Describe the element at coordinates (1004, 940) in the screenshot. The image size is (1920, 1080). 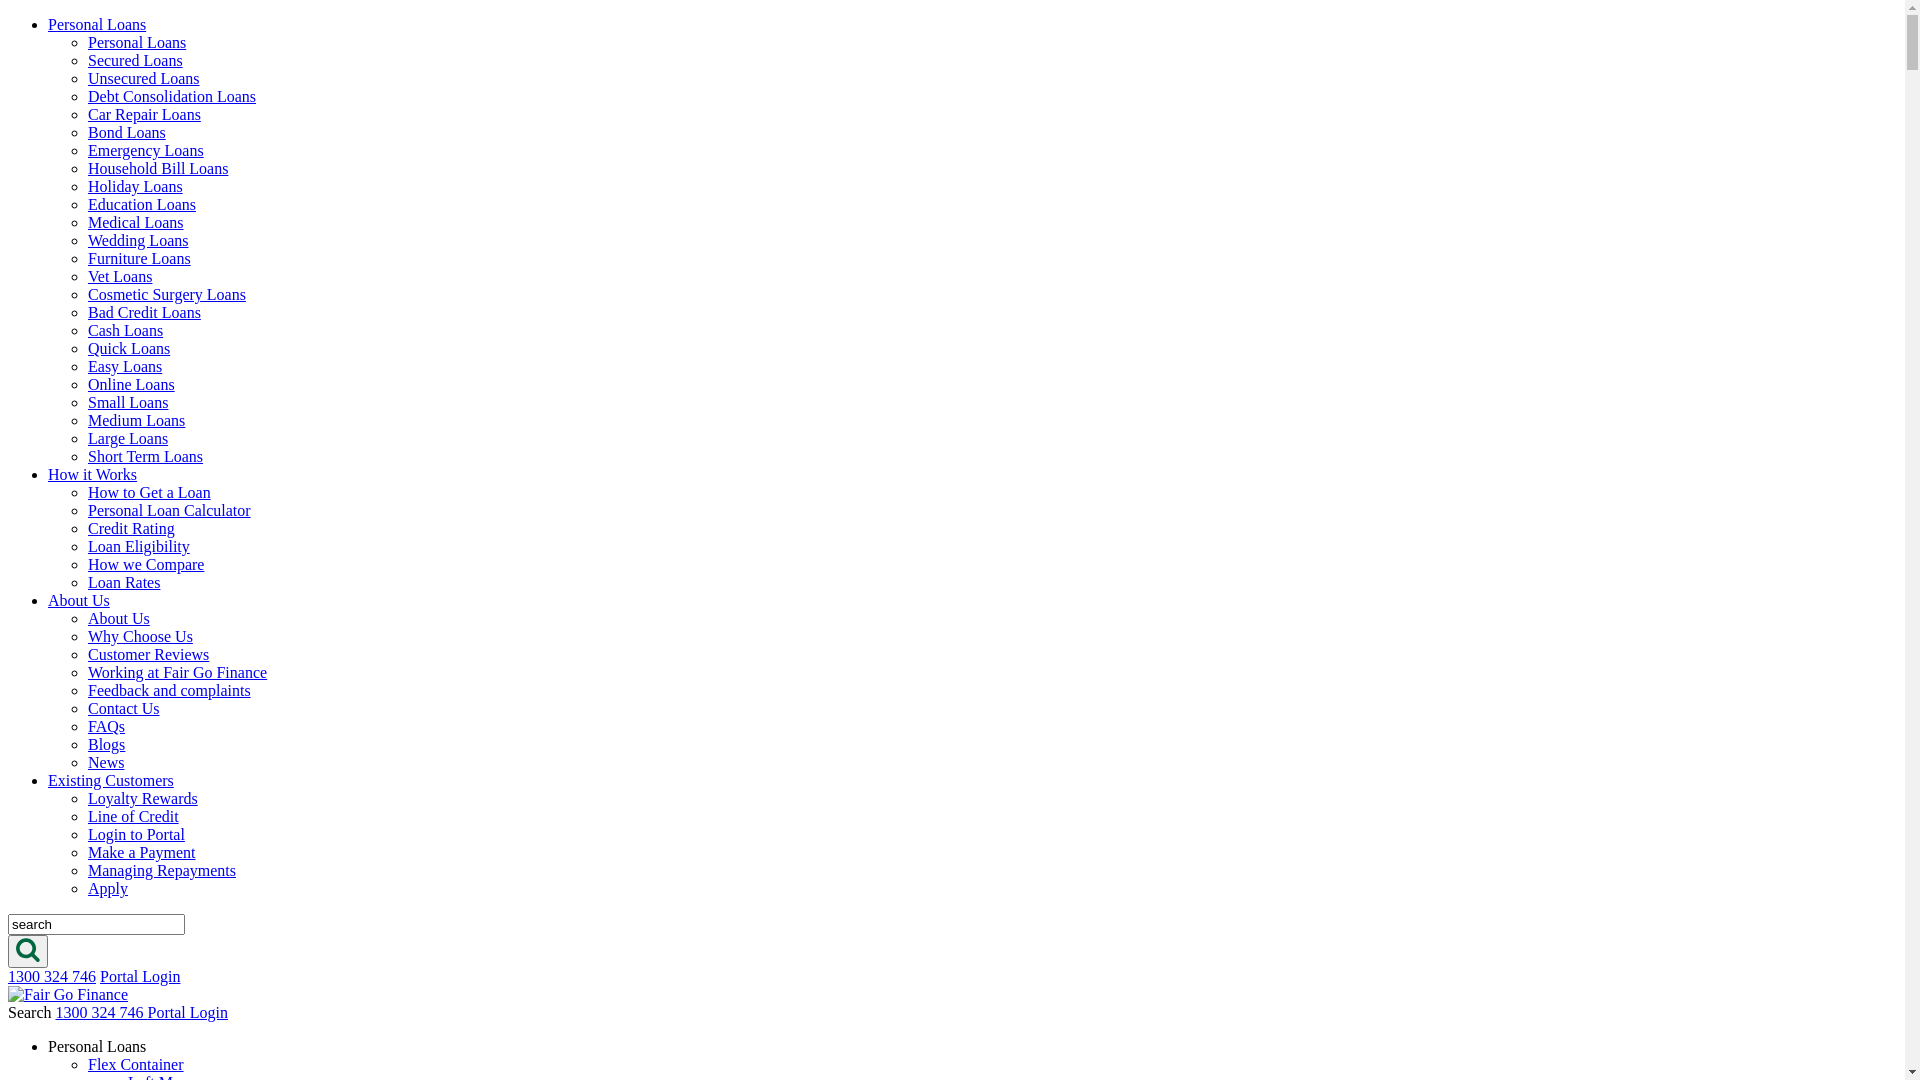
I see `Why choose us` at that location.